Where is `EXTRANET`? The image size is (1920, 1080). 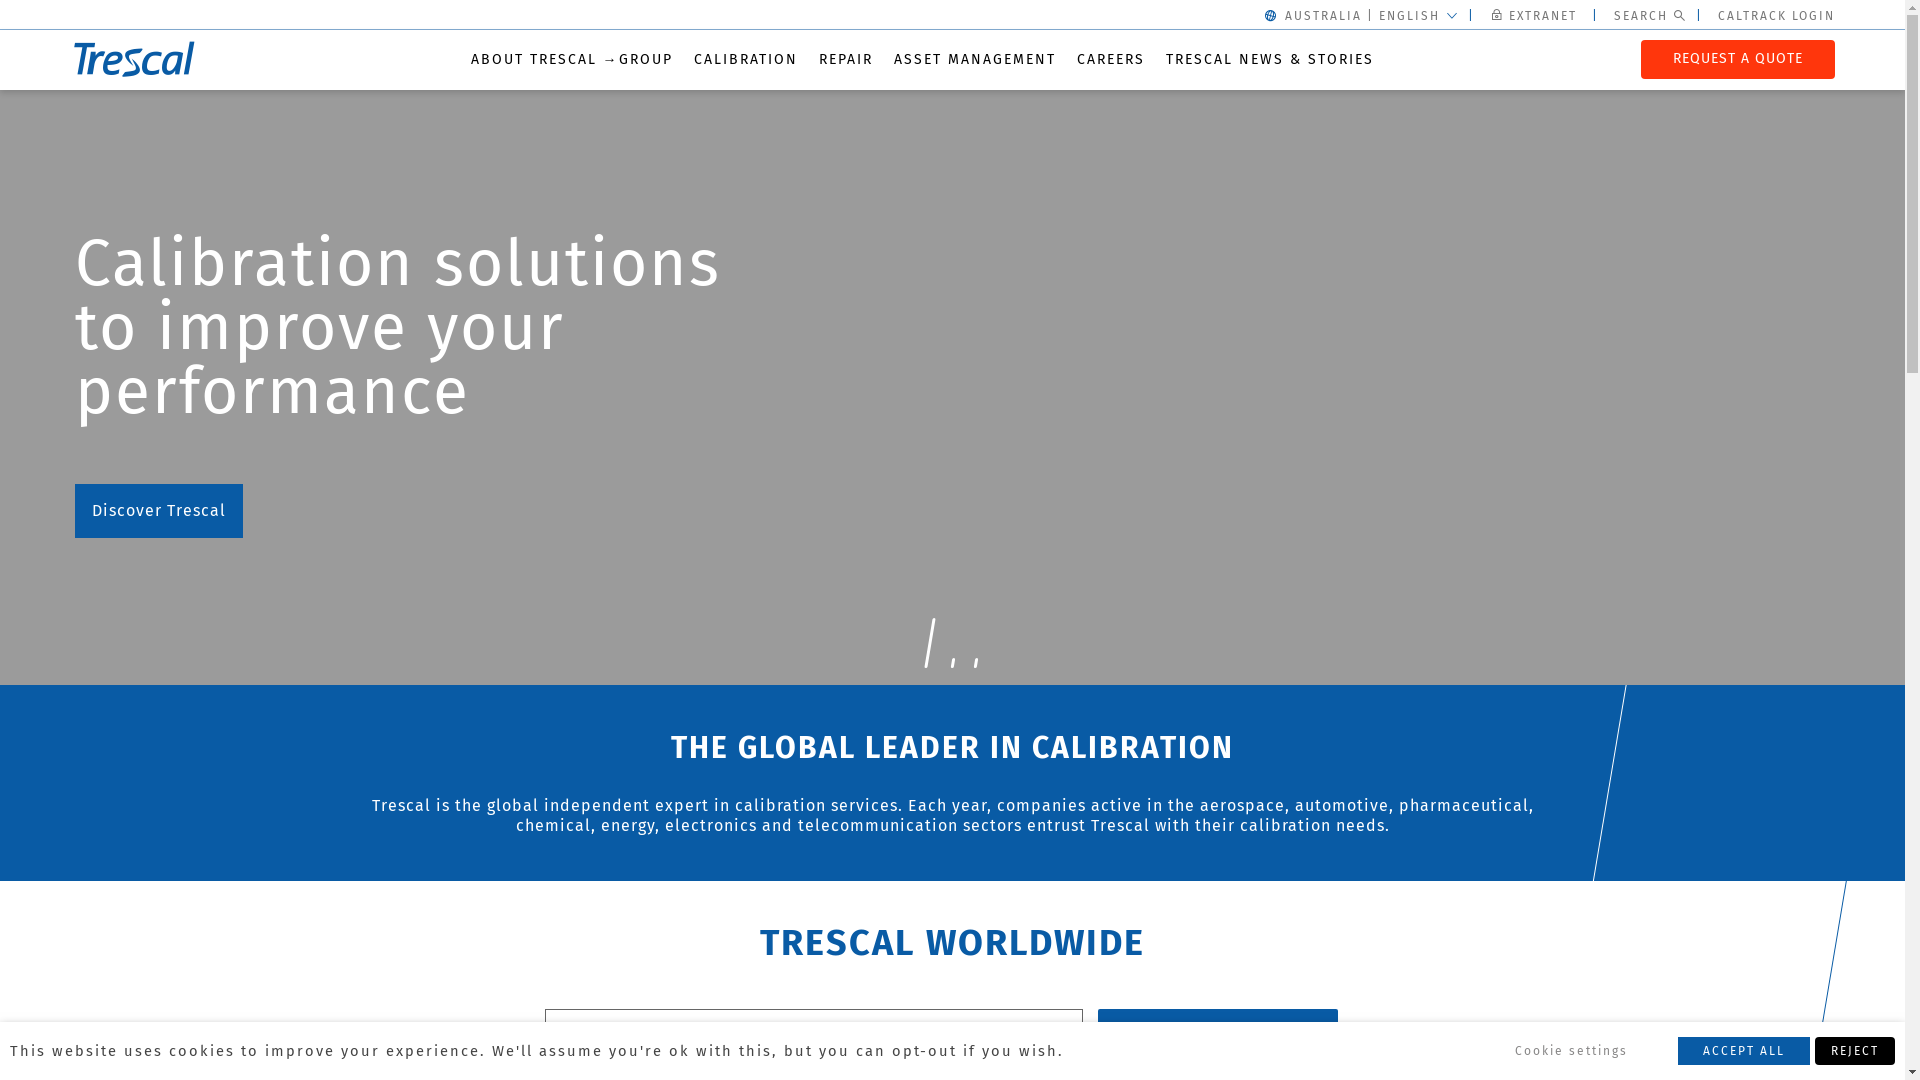
EXTRANET is located at coordinates (1537, 16).